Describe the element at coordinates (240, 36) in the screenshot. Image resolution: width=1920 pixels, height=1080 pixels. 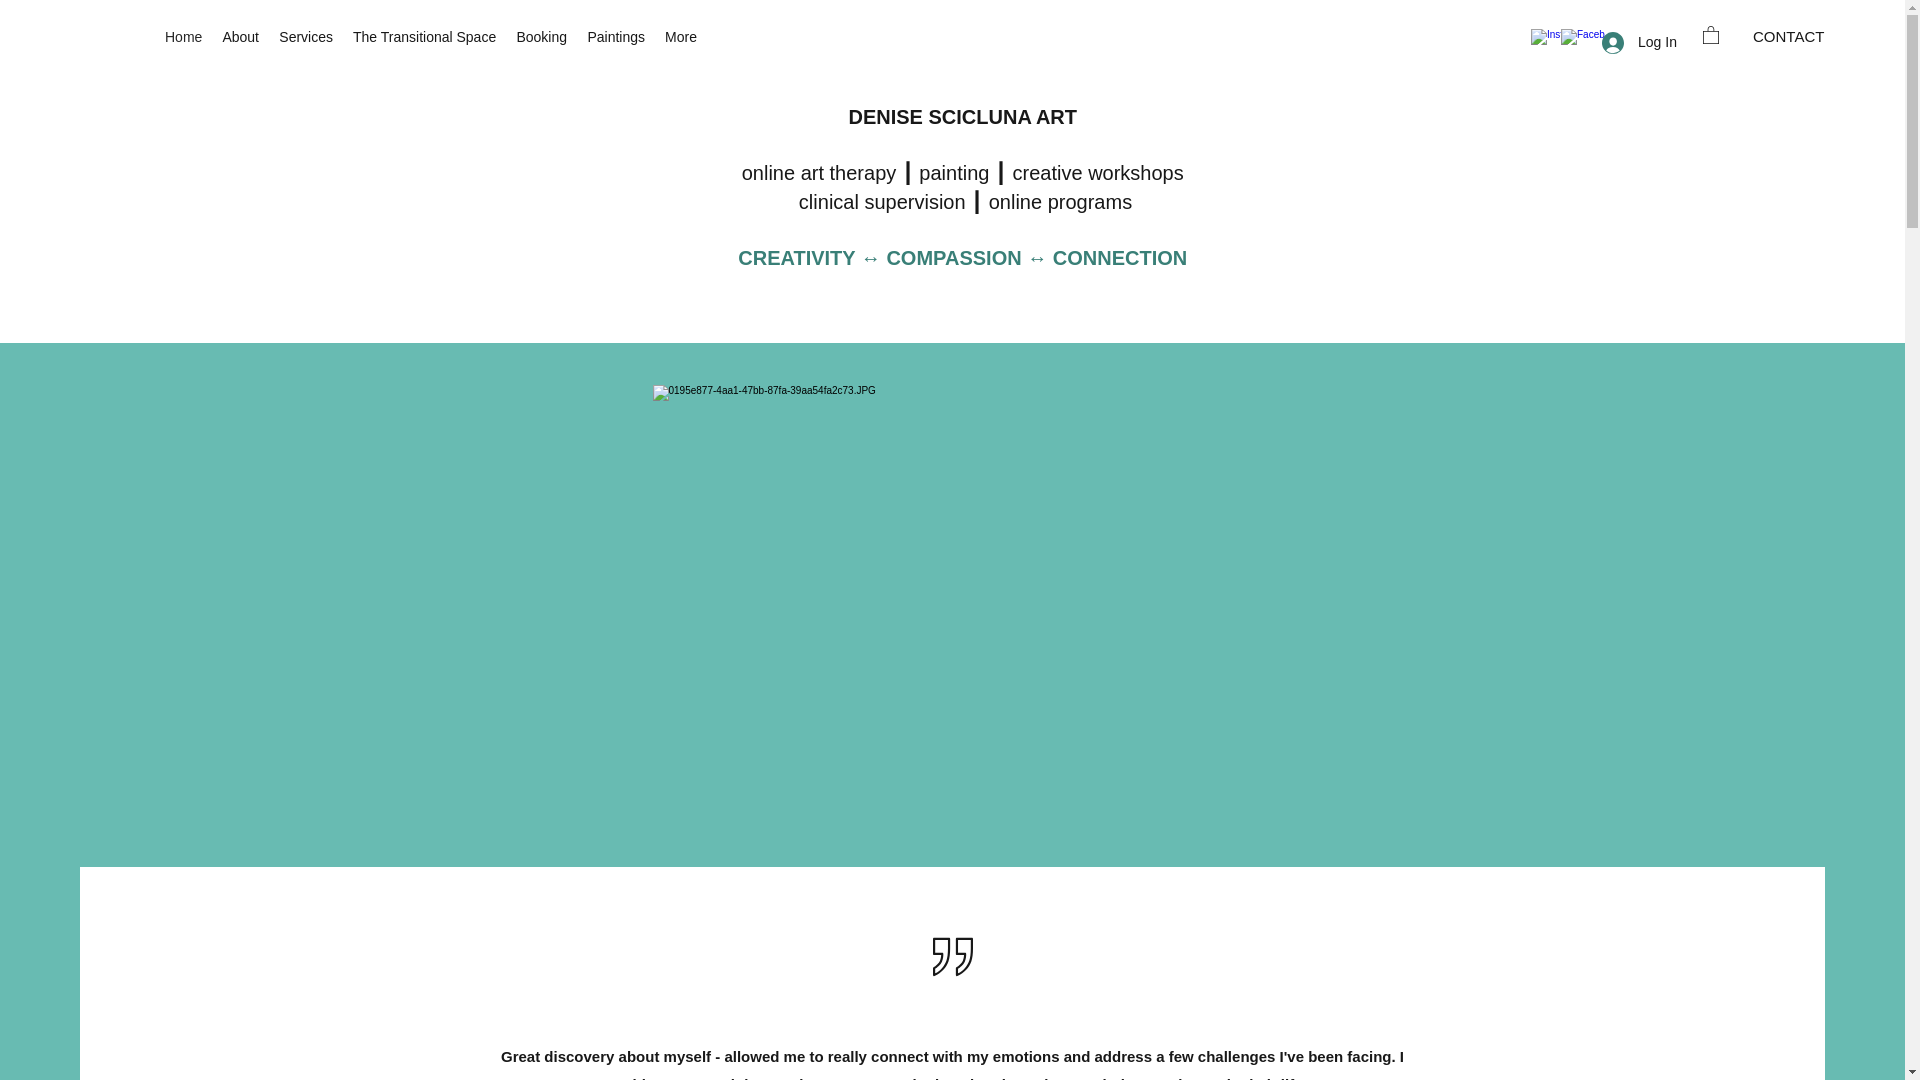
I see `About` at that location.